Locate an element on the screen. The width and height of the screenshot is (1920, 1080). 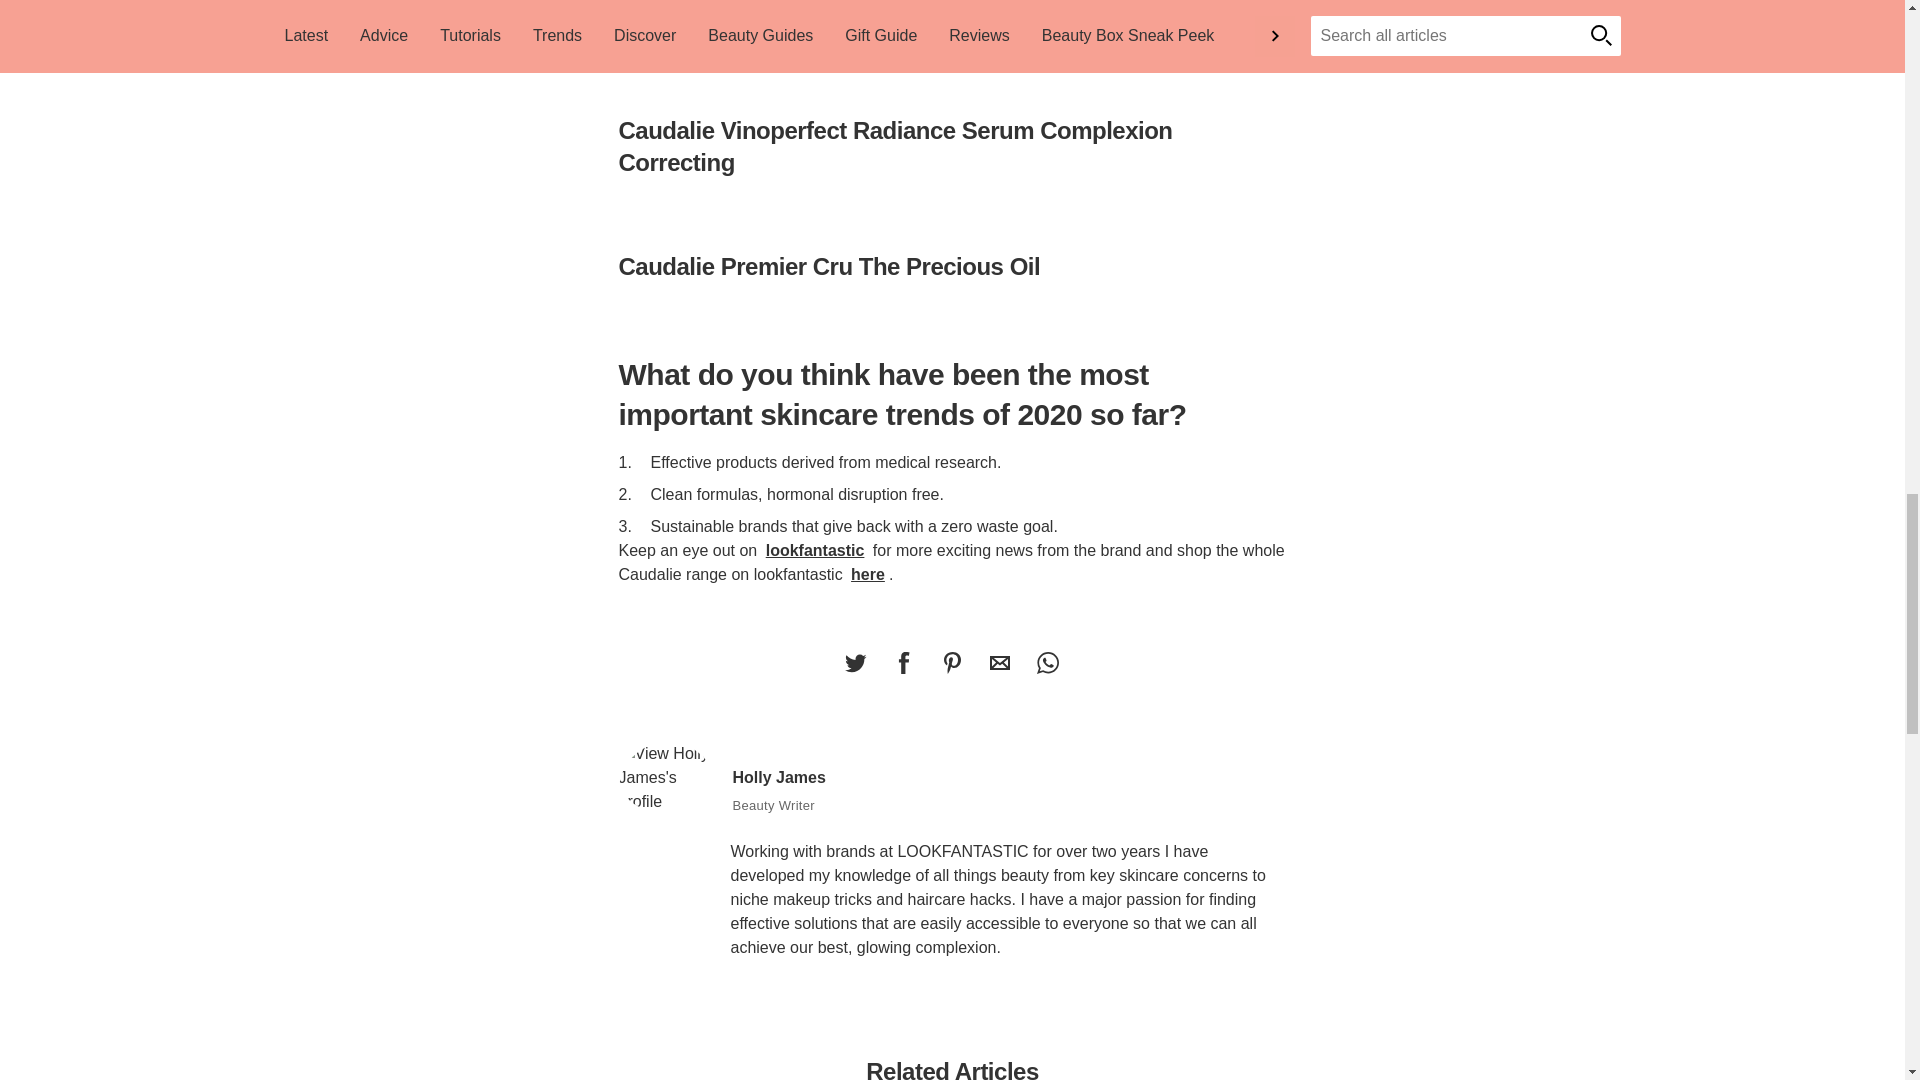
Share this on Twitter is located at coordinates (855, 662).